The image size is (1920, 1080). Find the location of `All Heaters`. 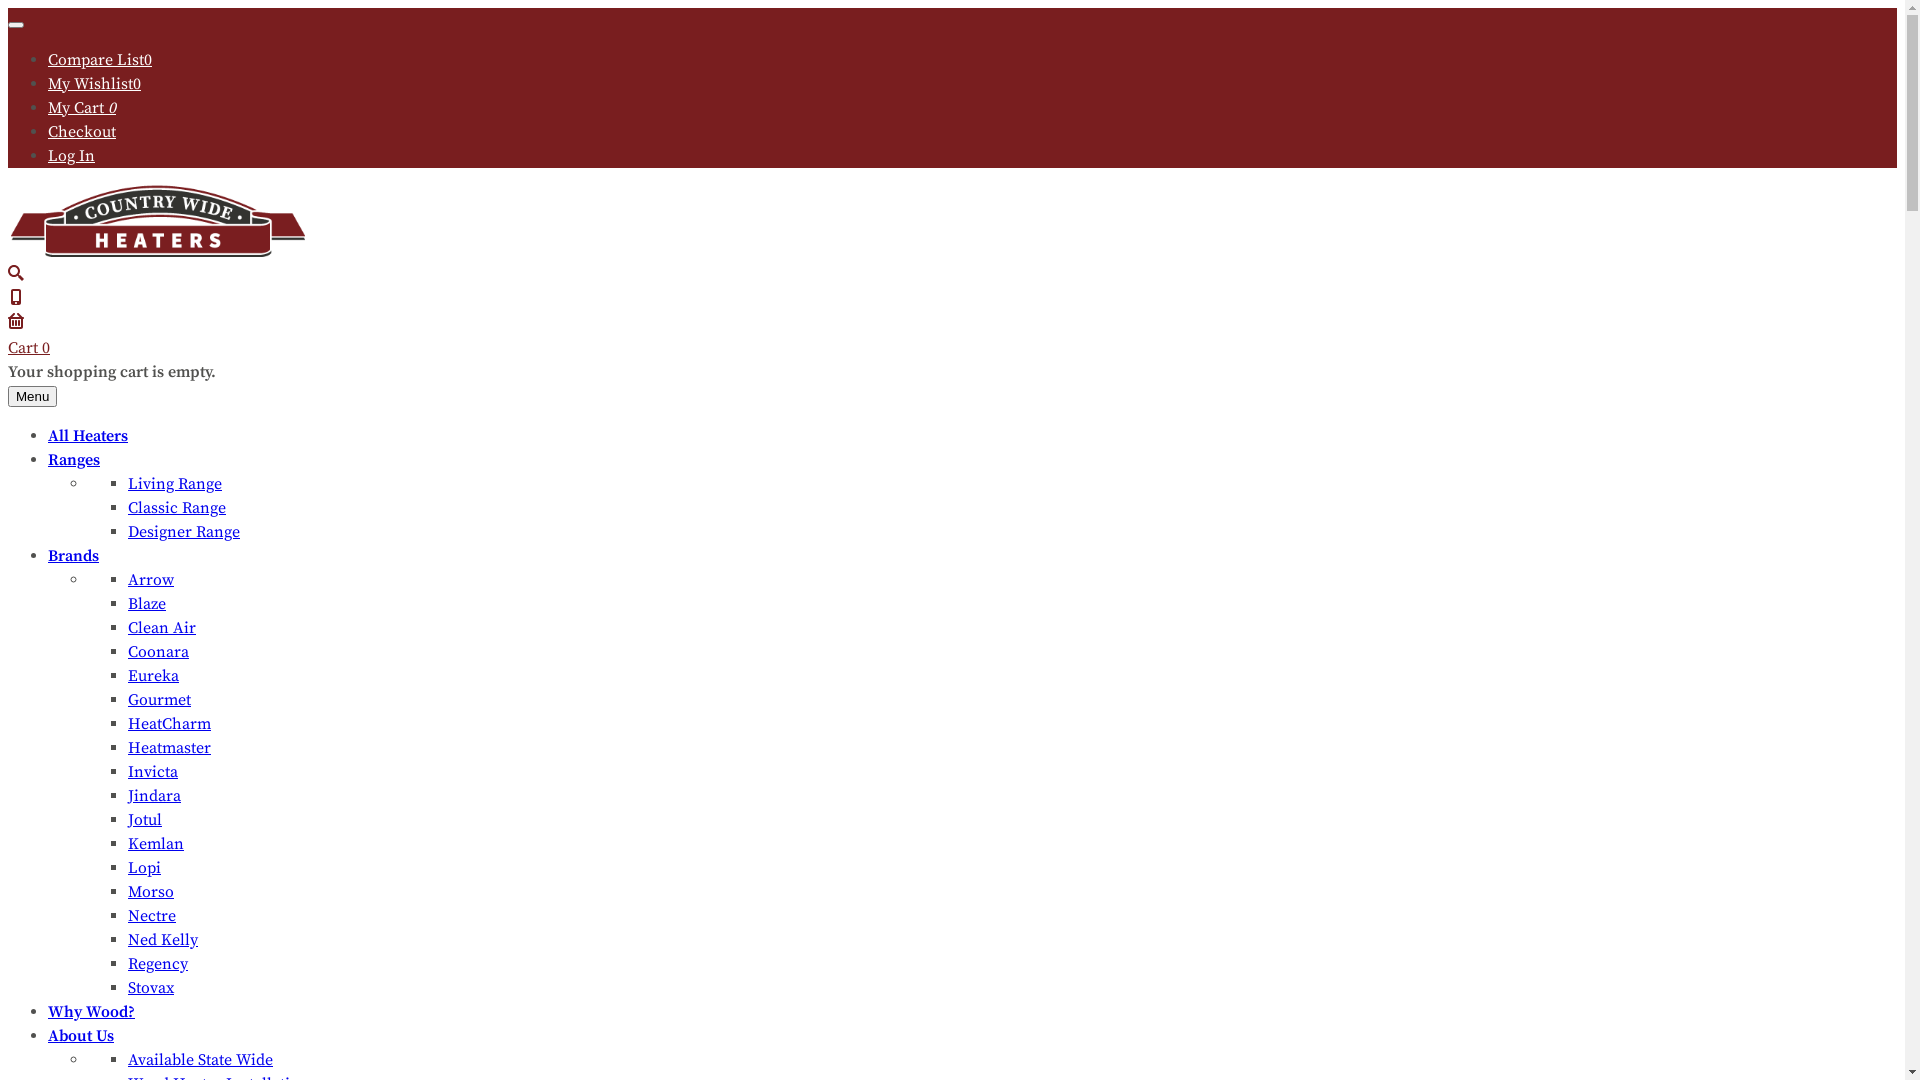

All Heaters is located at coordinates (88, 436).